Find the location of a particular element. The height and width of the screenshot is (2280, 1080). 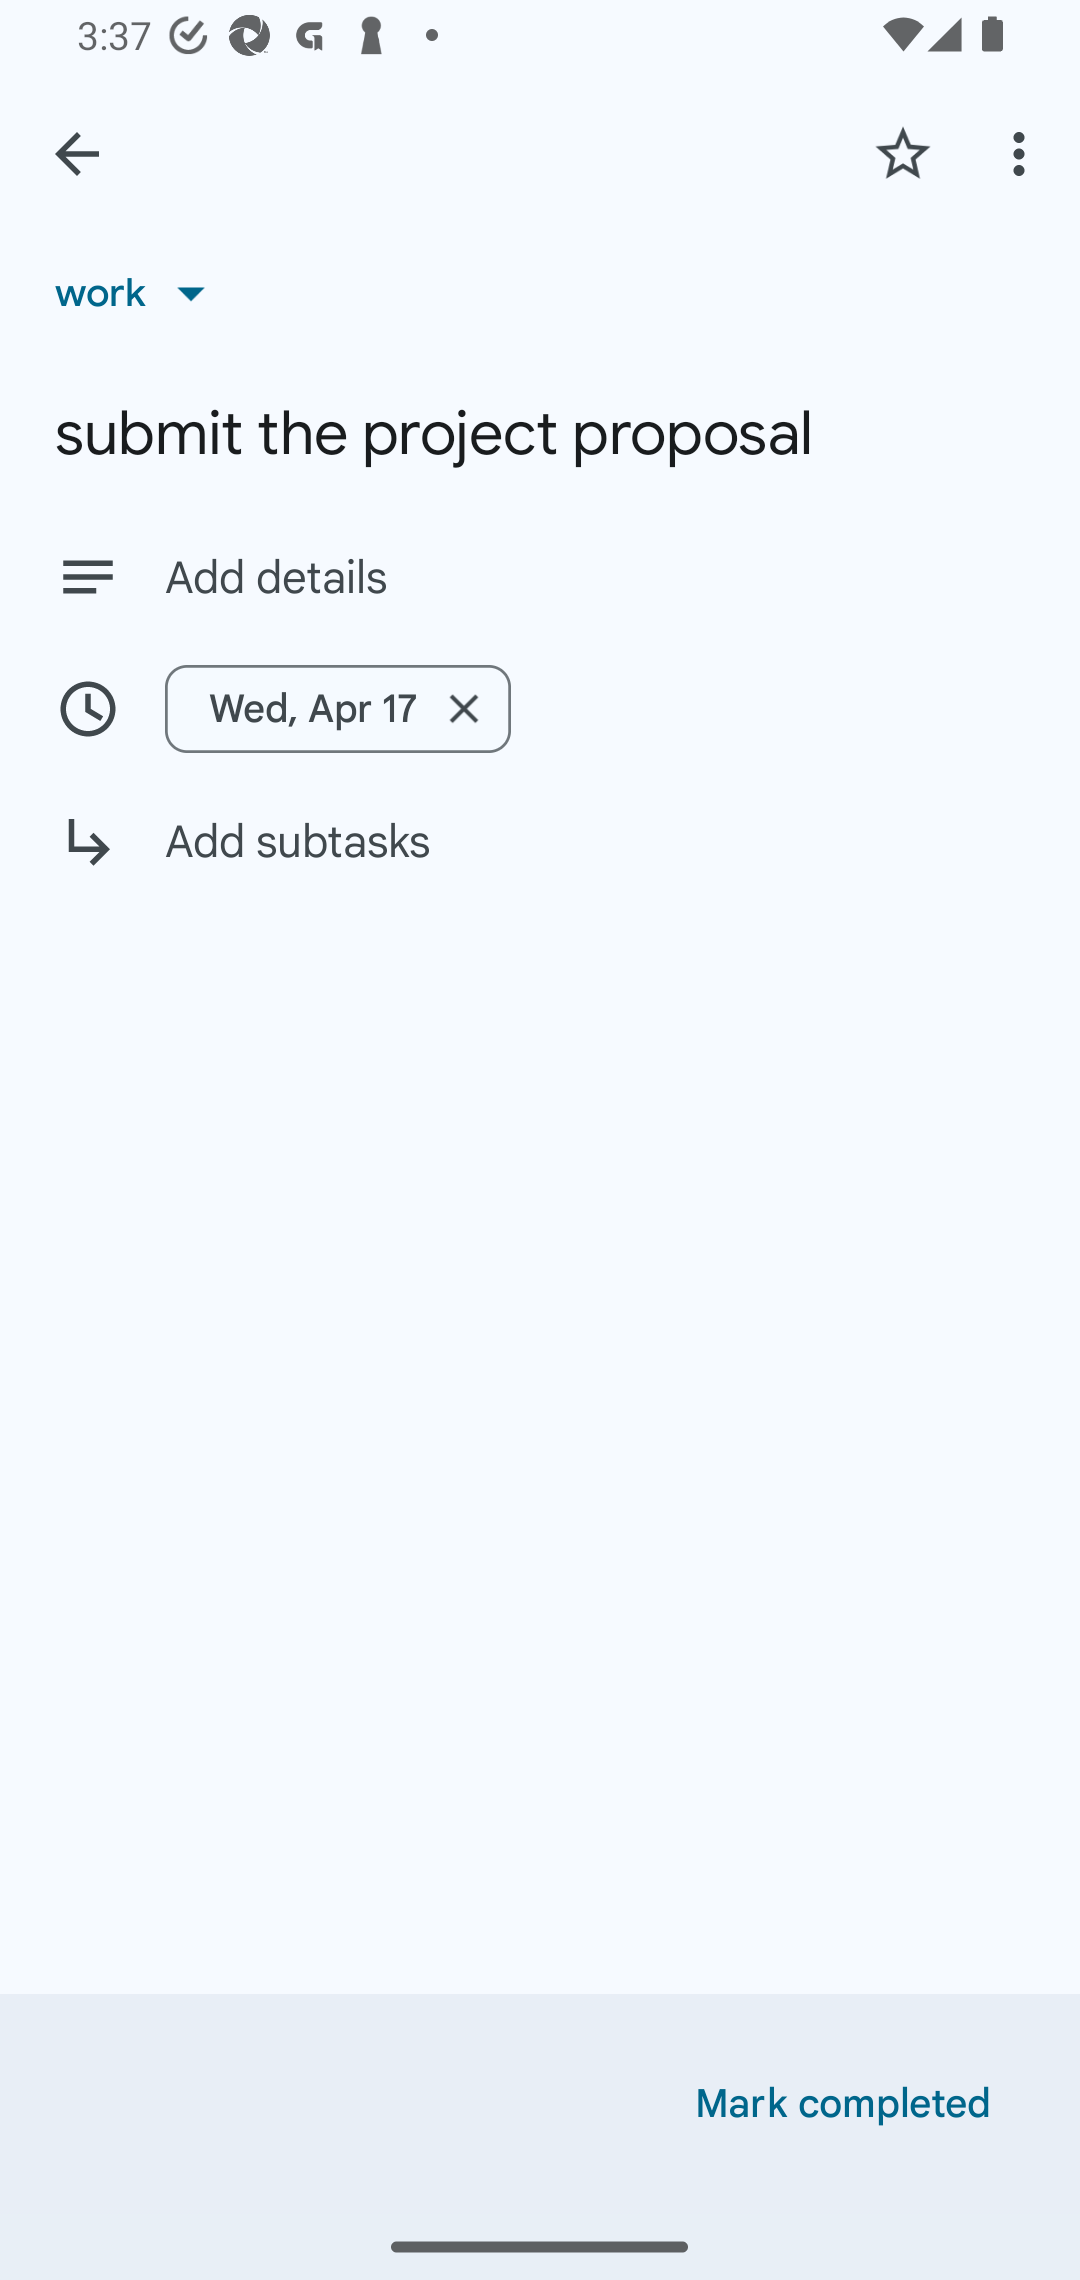

Add details is located at coordinates (540, 576).